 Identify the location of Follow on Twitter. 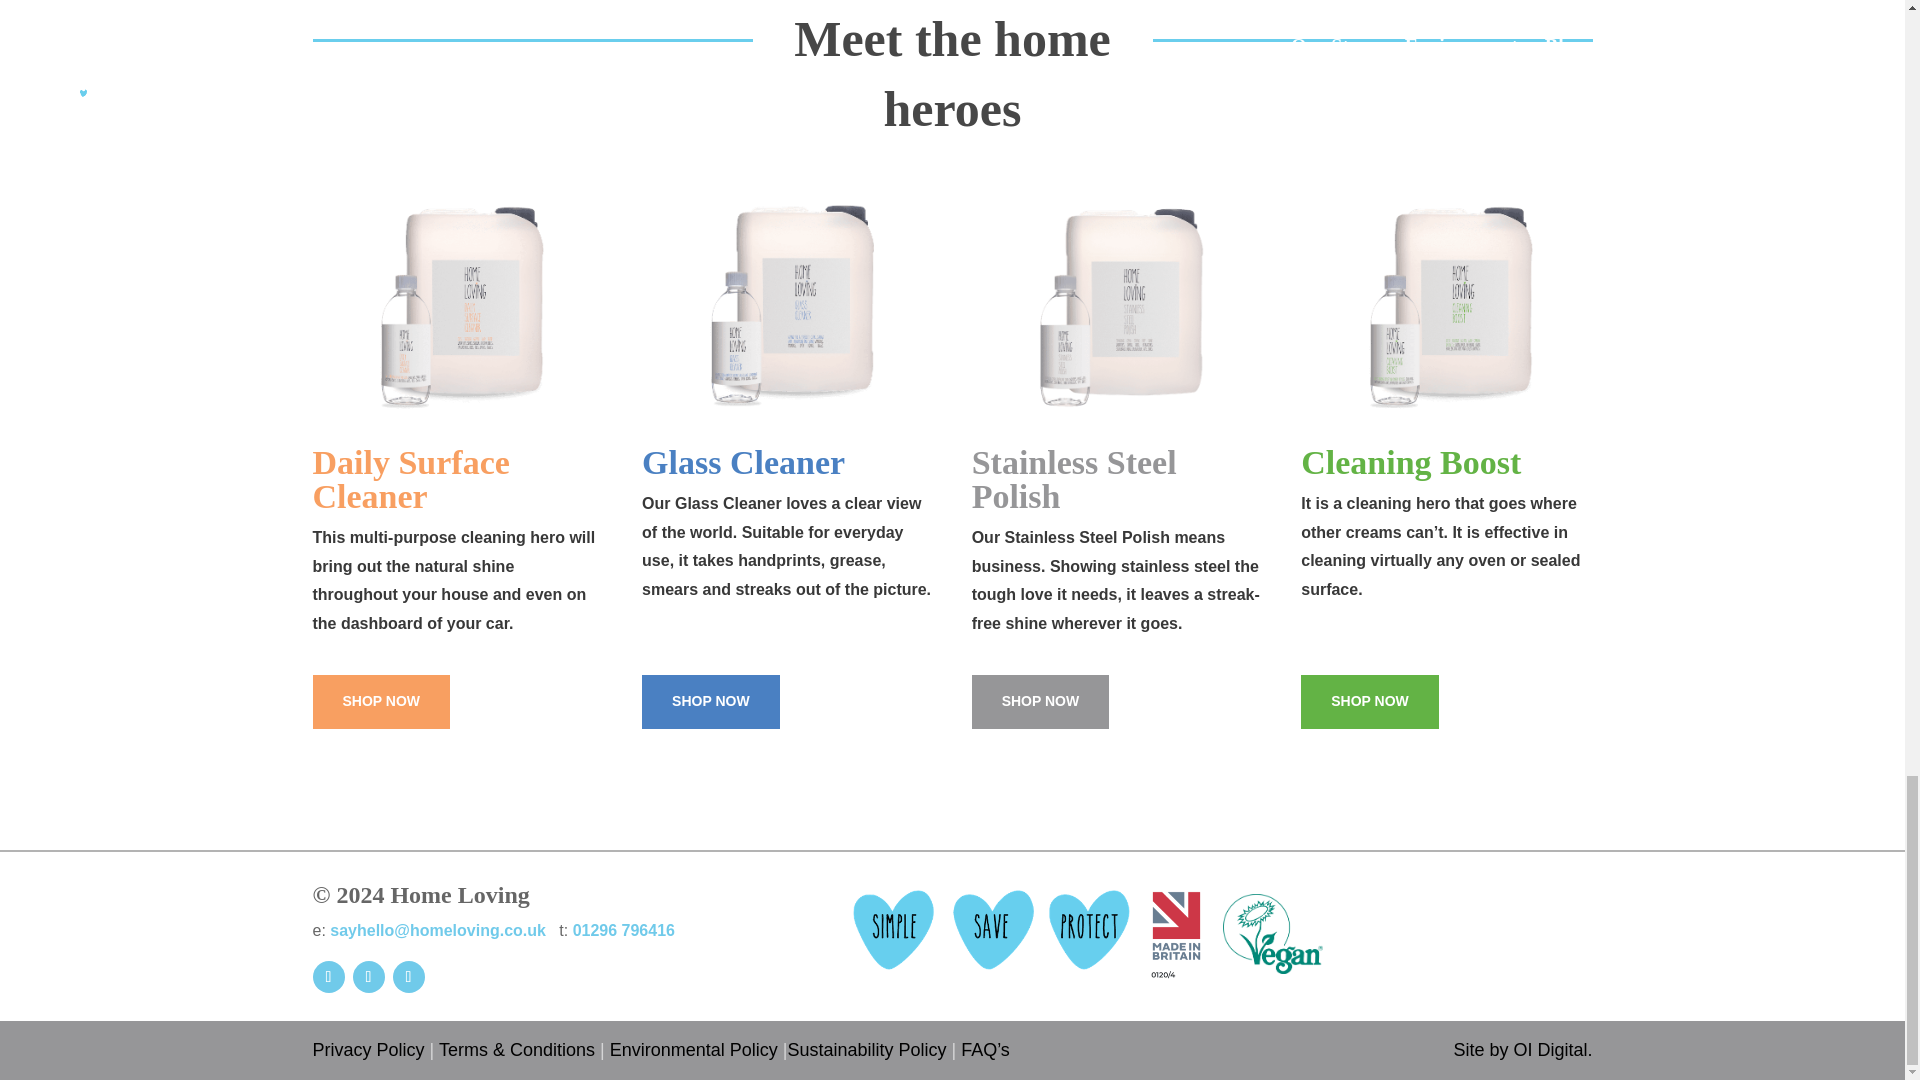
(408, 976).